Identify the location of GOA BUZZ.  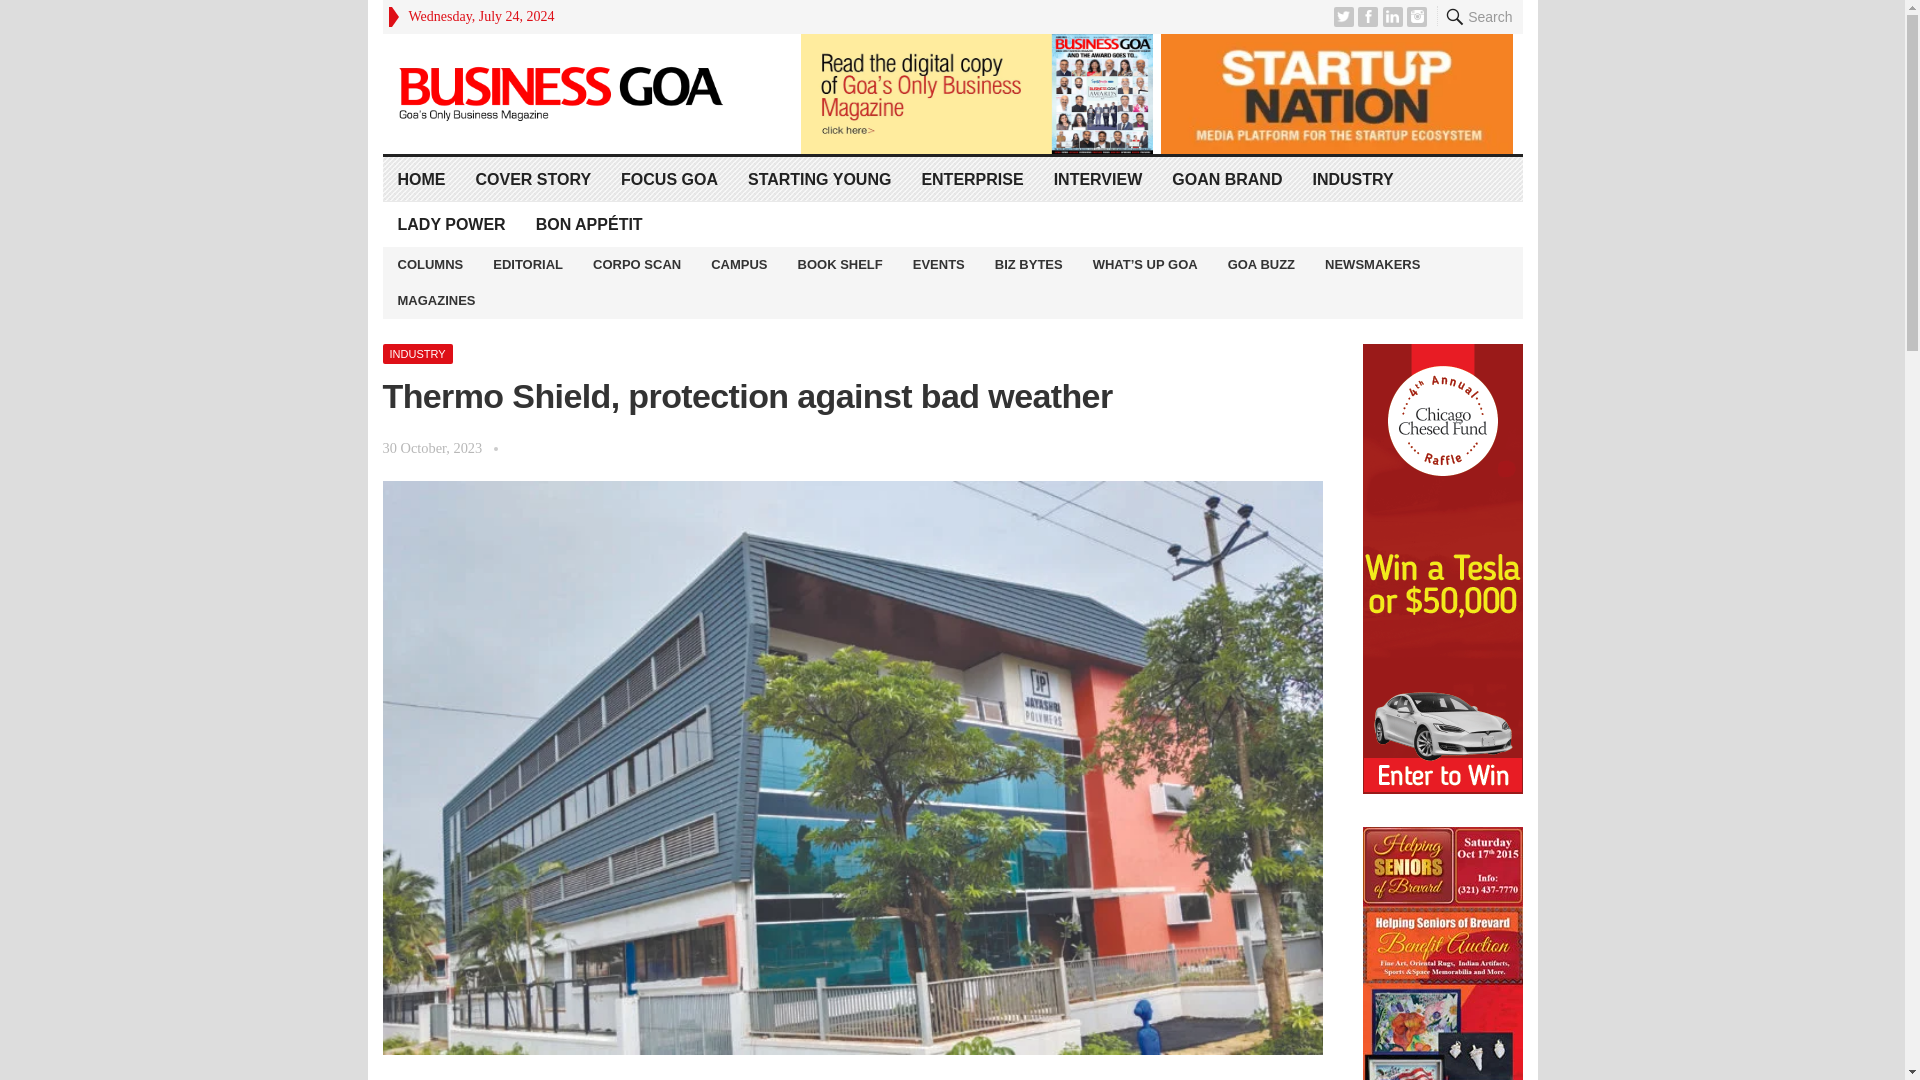
(1261, 264).